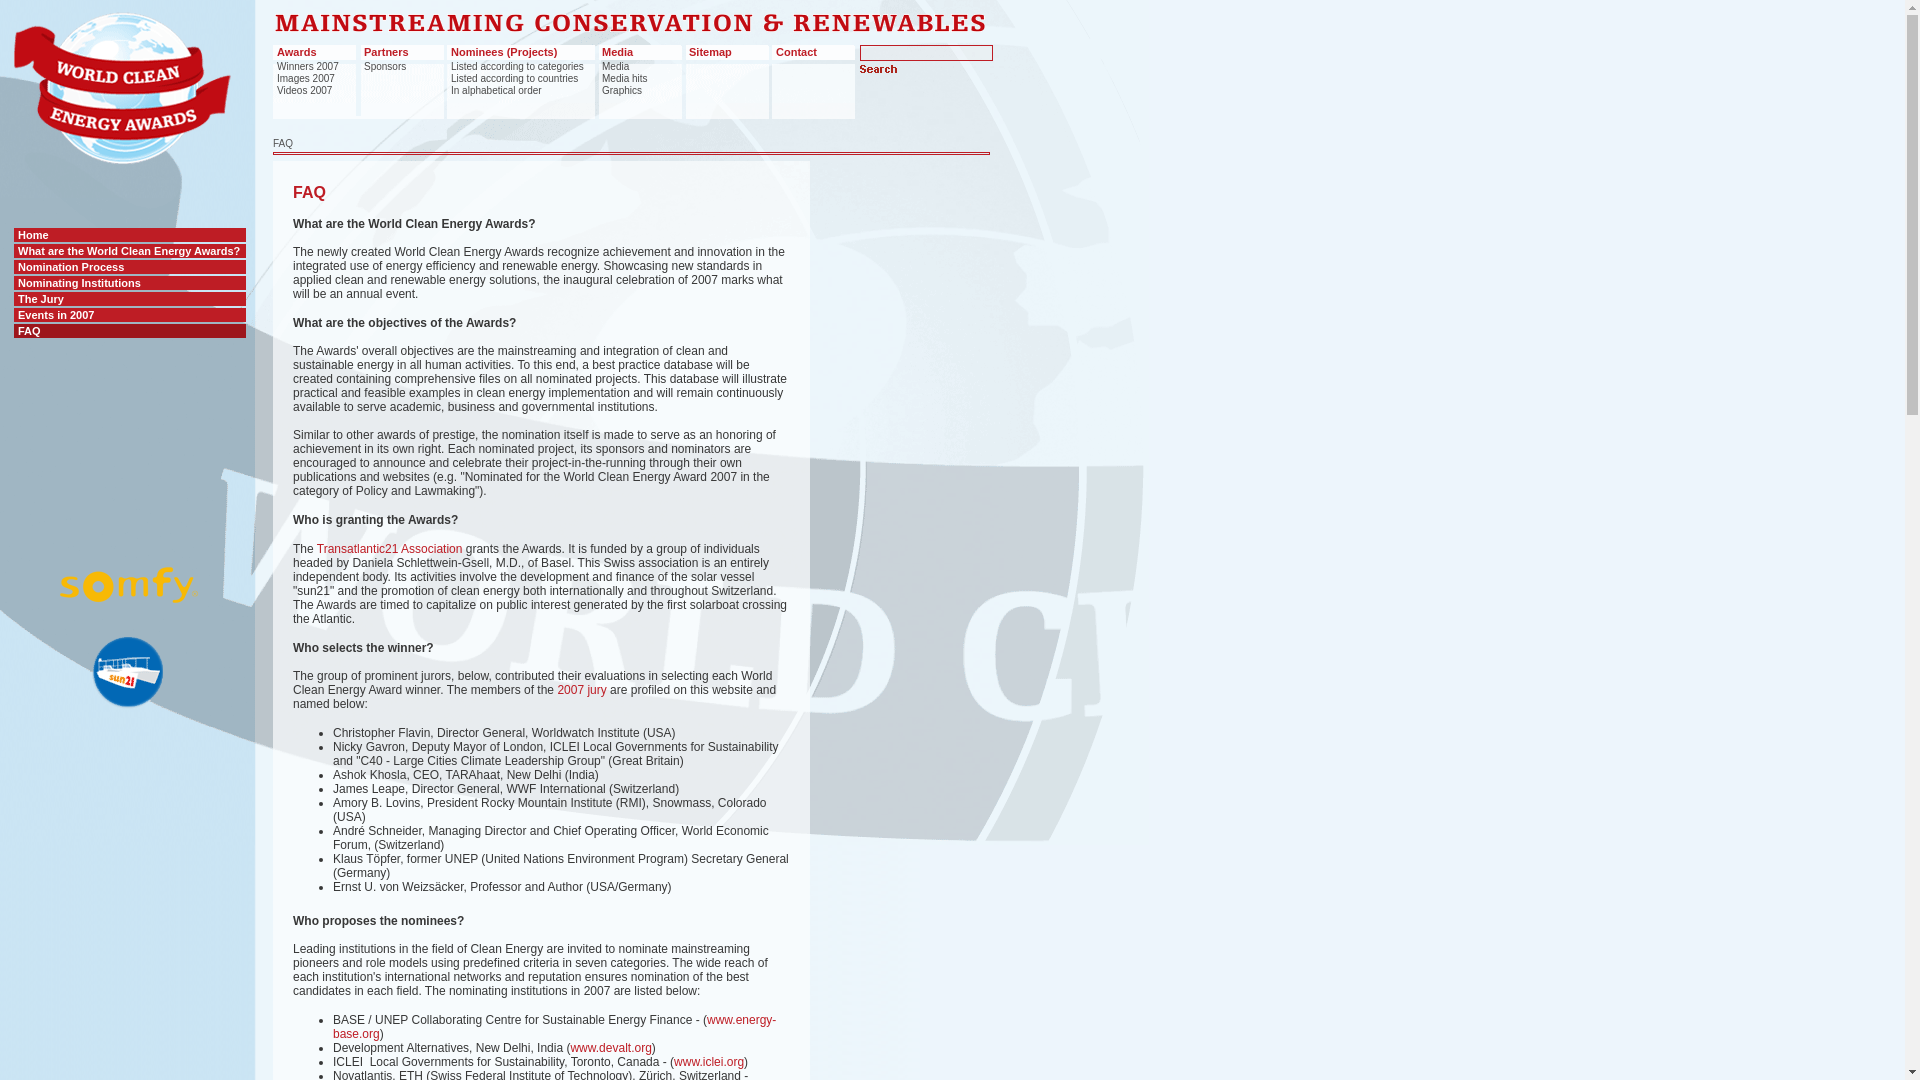  What do you see at coordinates (610, 1048) in the screenshot?
I see `www.devalt.org` at bounding box center [610, 1048].